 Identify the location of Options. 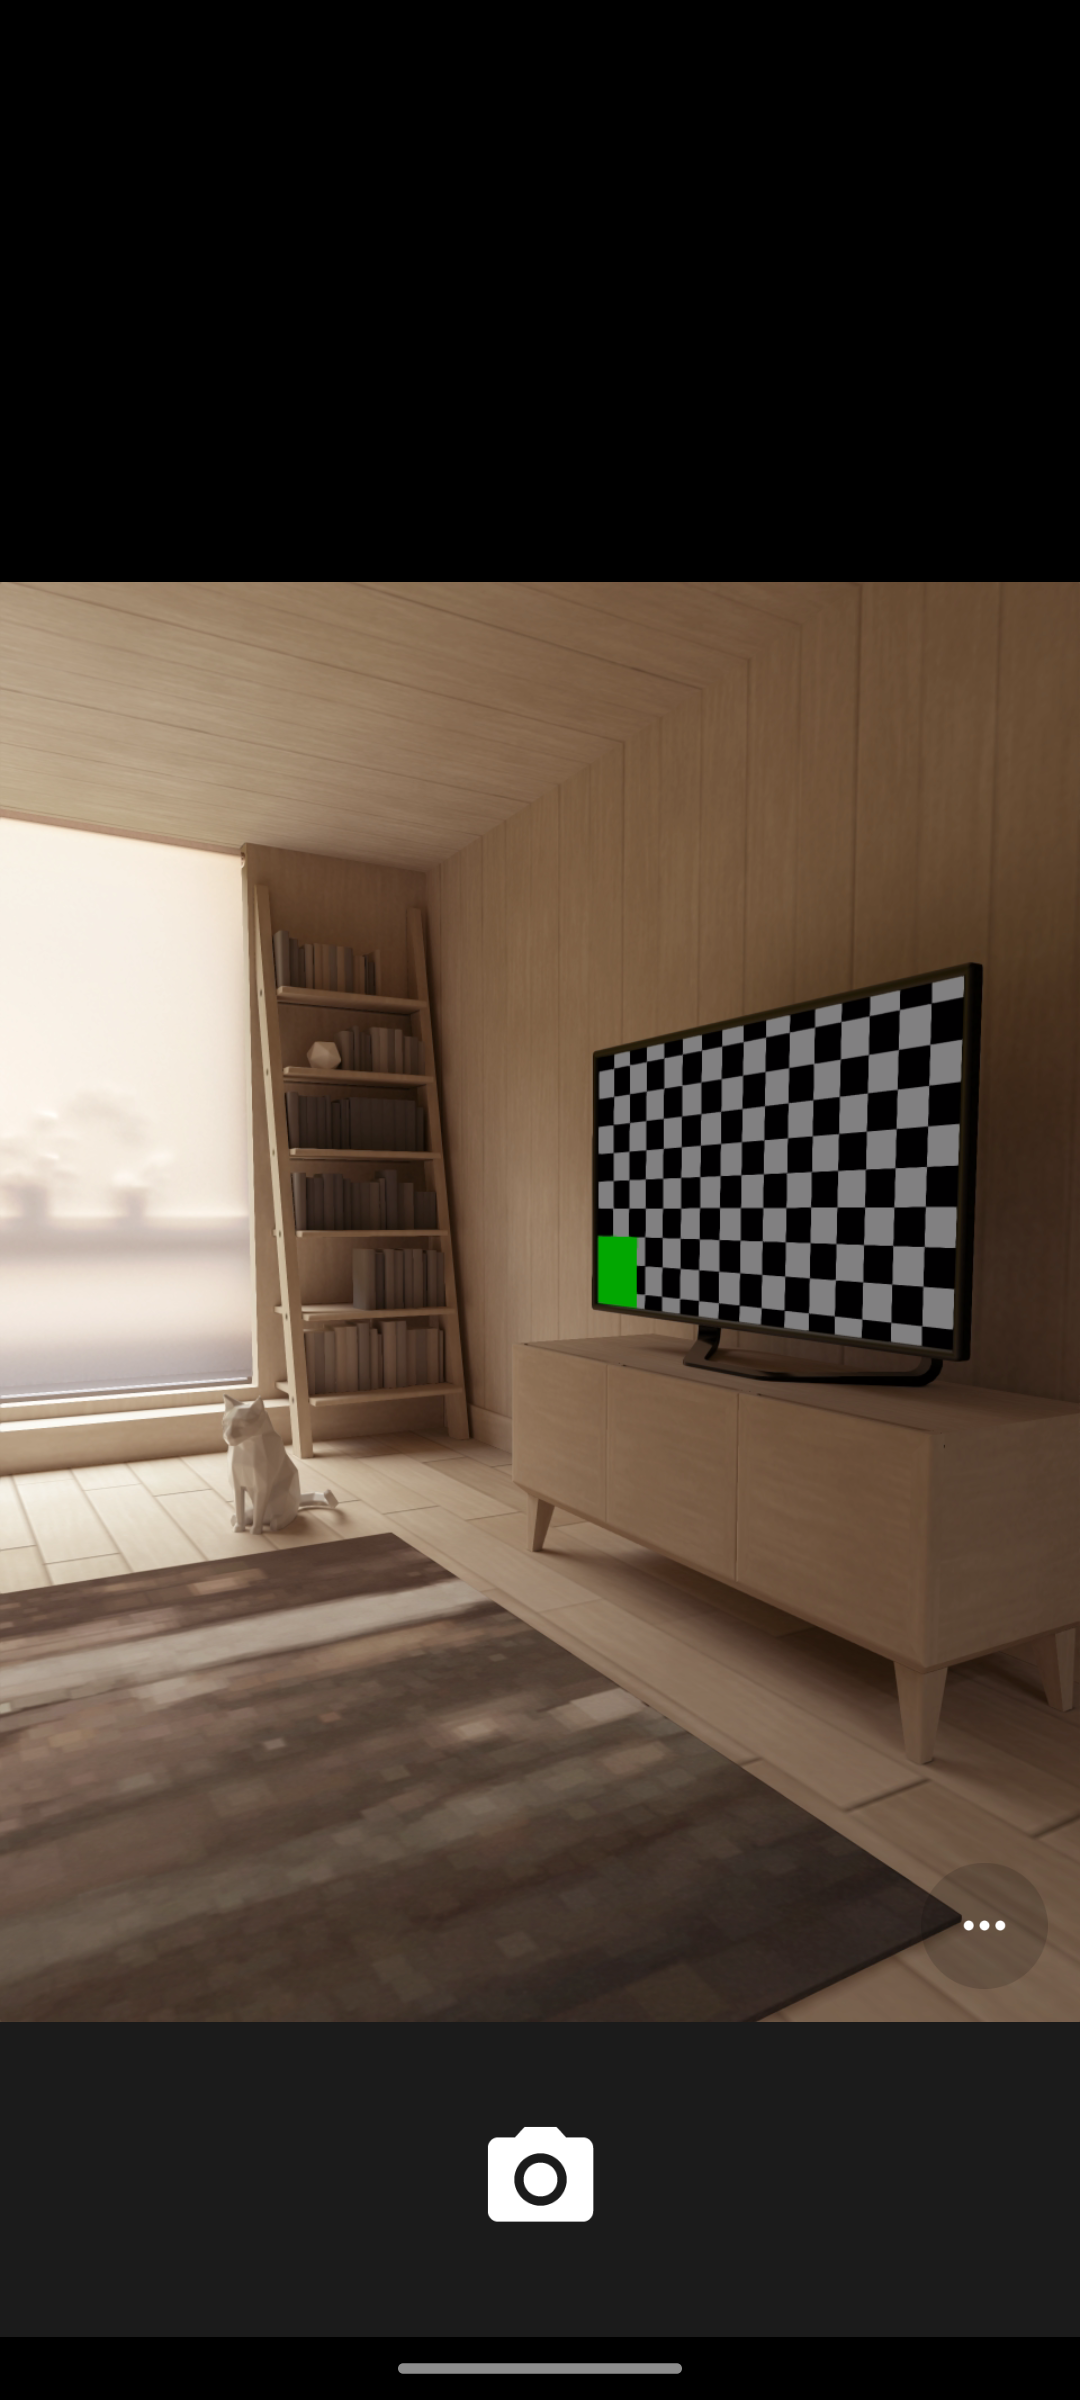
(984, 1926).